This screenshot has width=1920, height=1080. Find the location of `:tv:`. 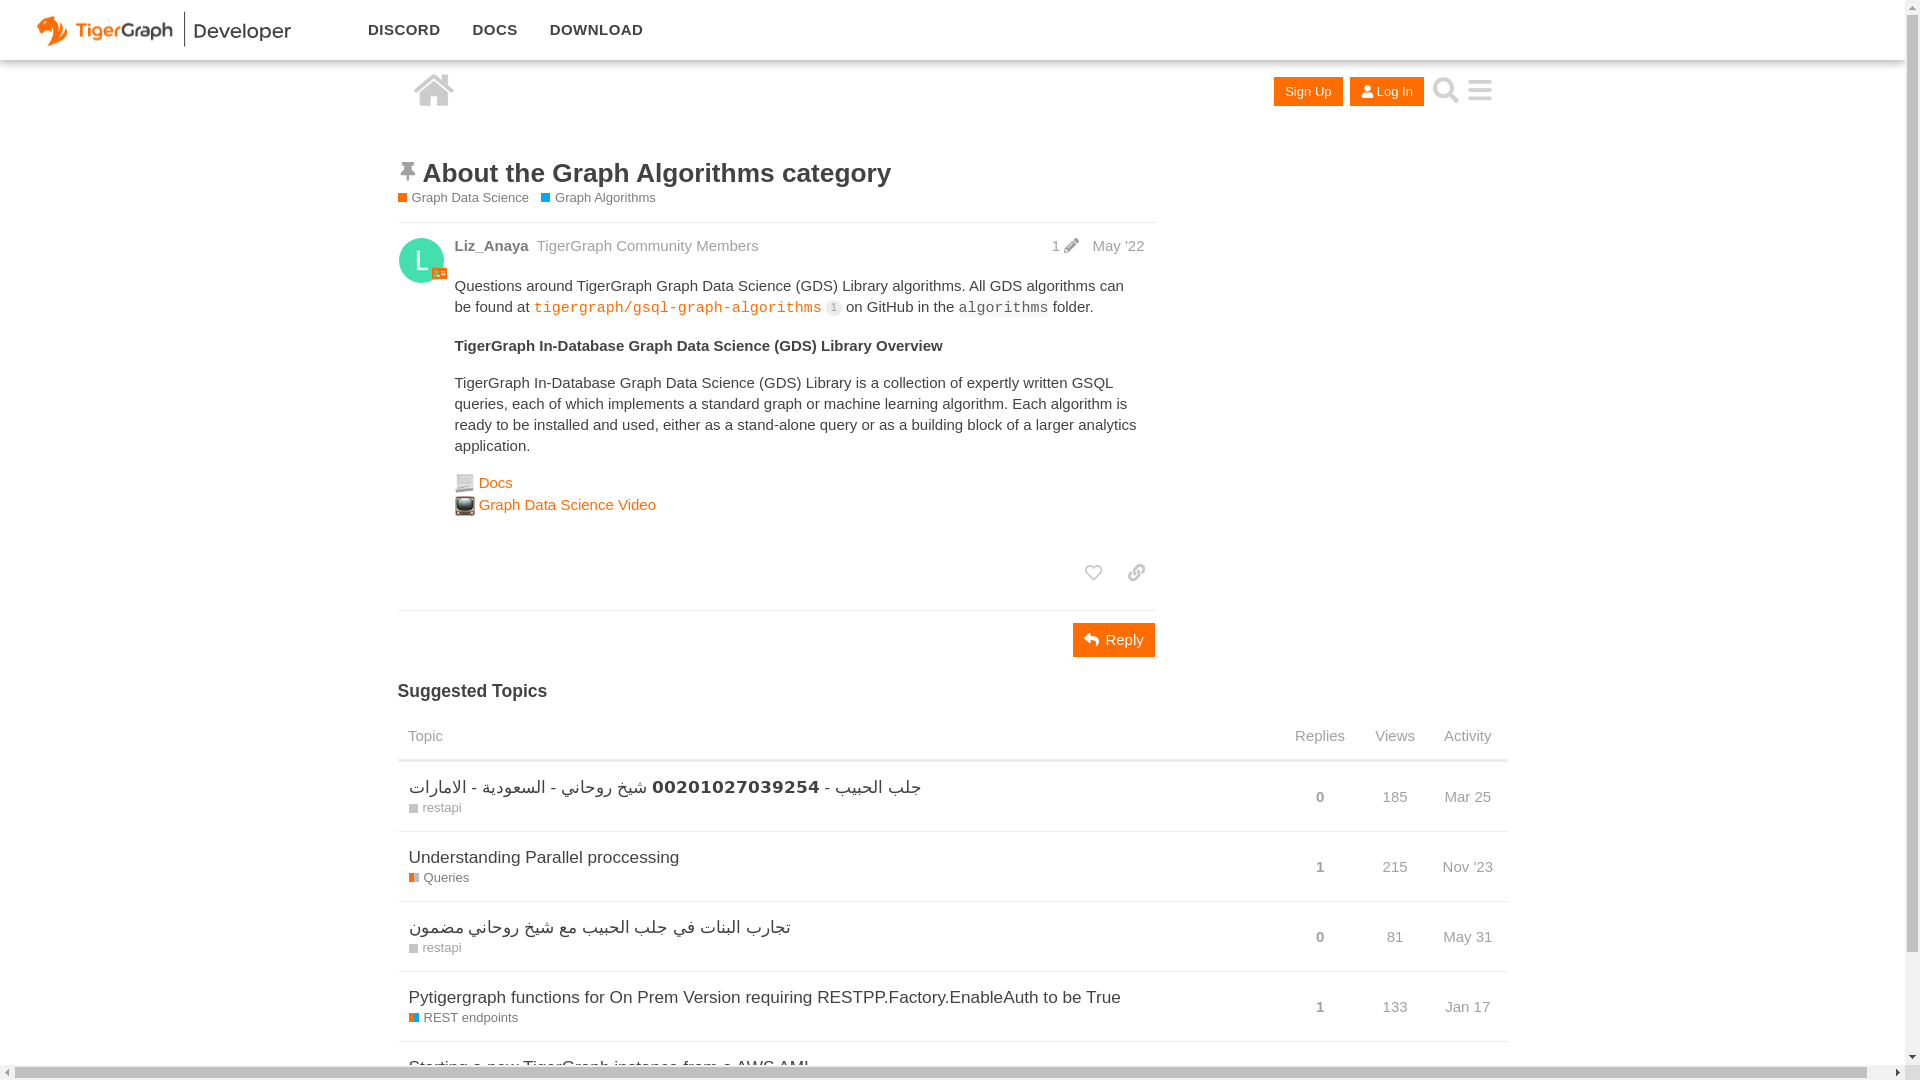

:tv: is located at coordinates (464, 506).